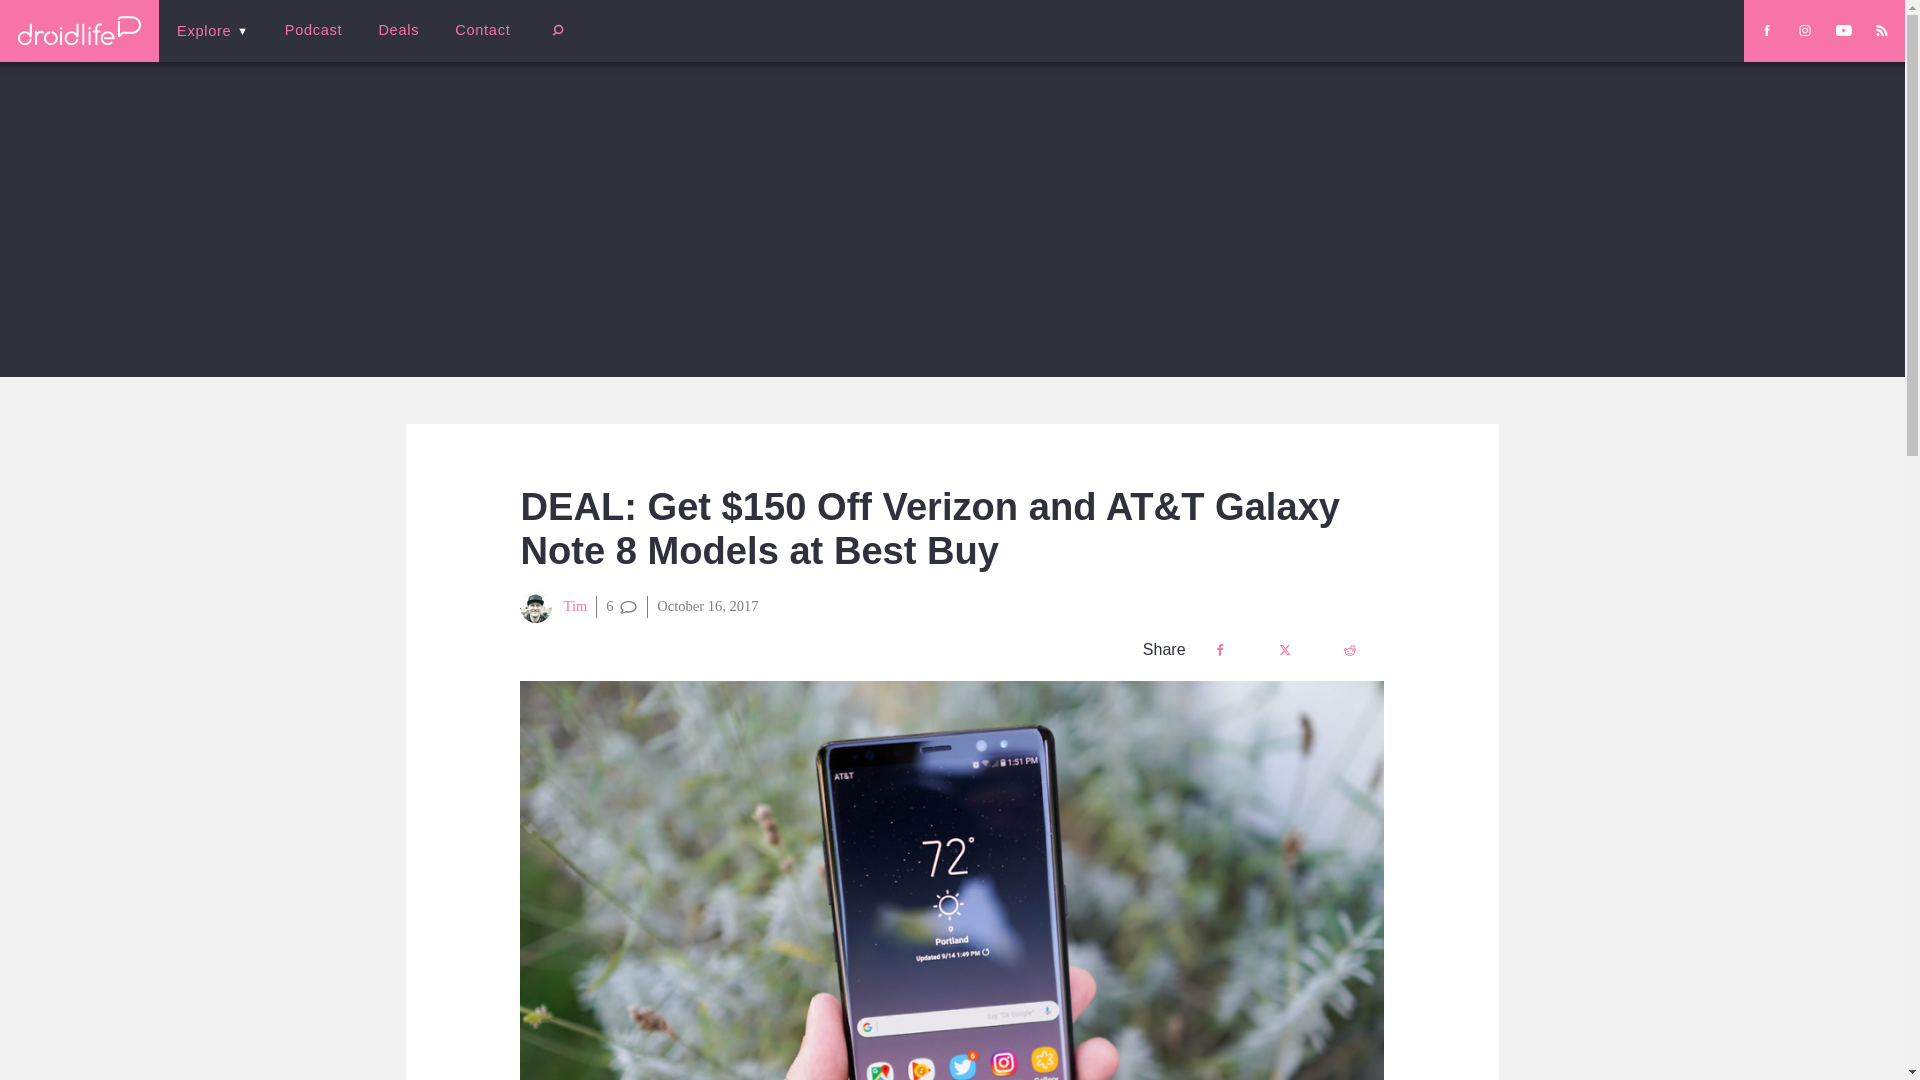 The height and width of the screenshot is (1080, 1920). I want to click on Droid Life RSS, so click(1881, 30).